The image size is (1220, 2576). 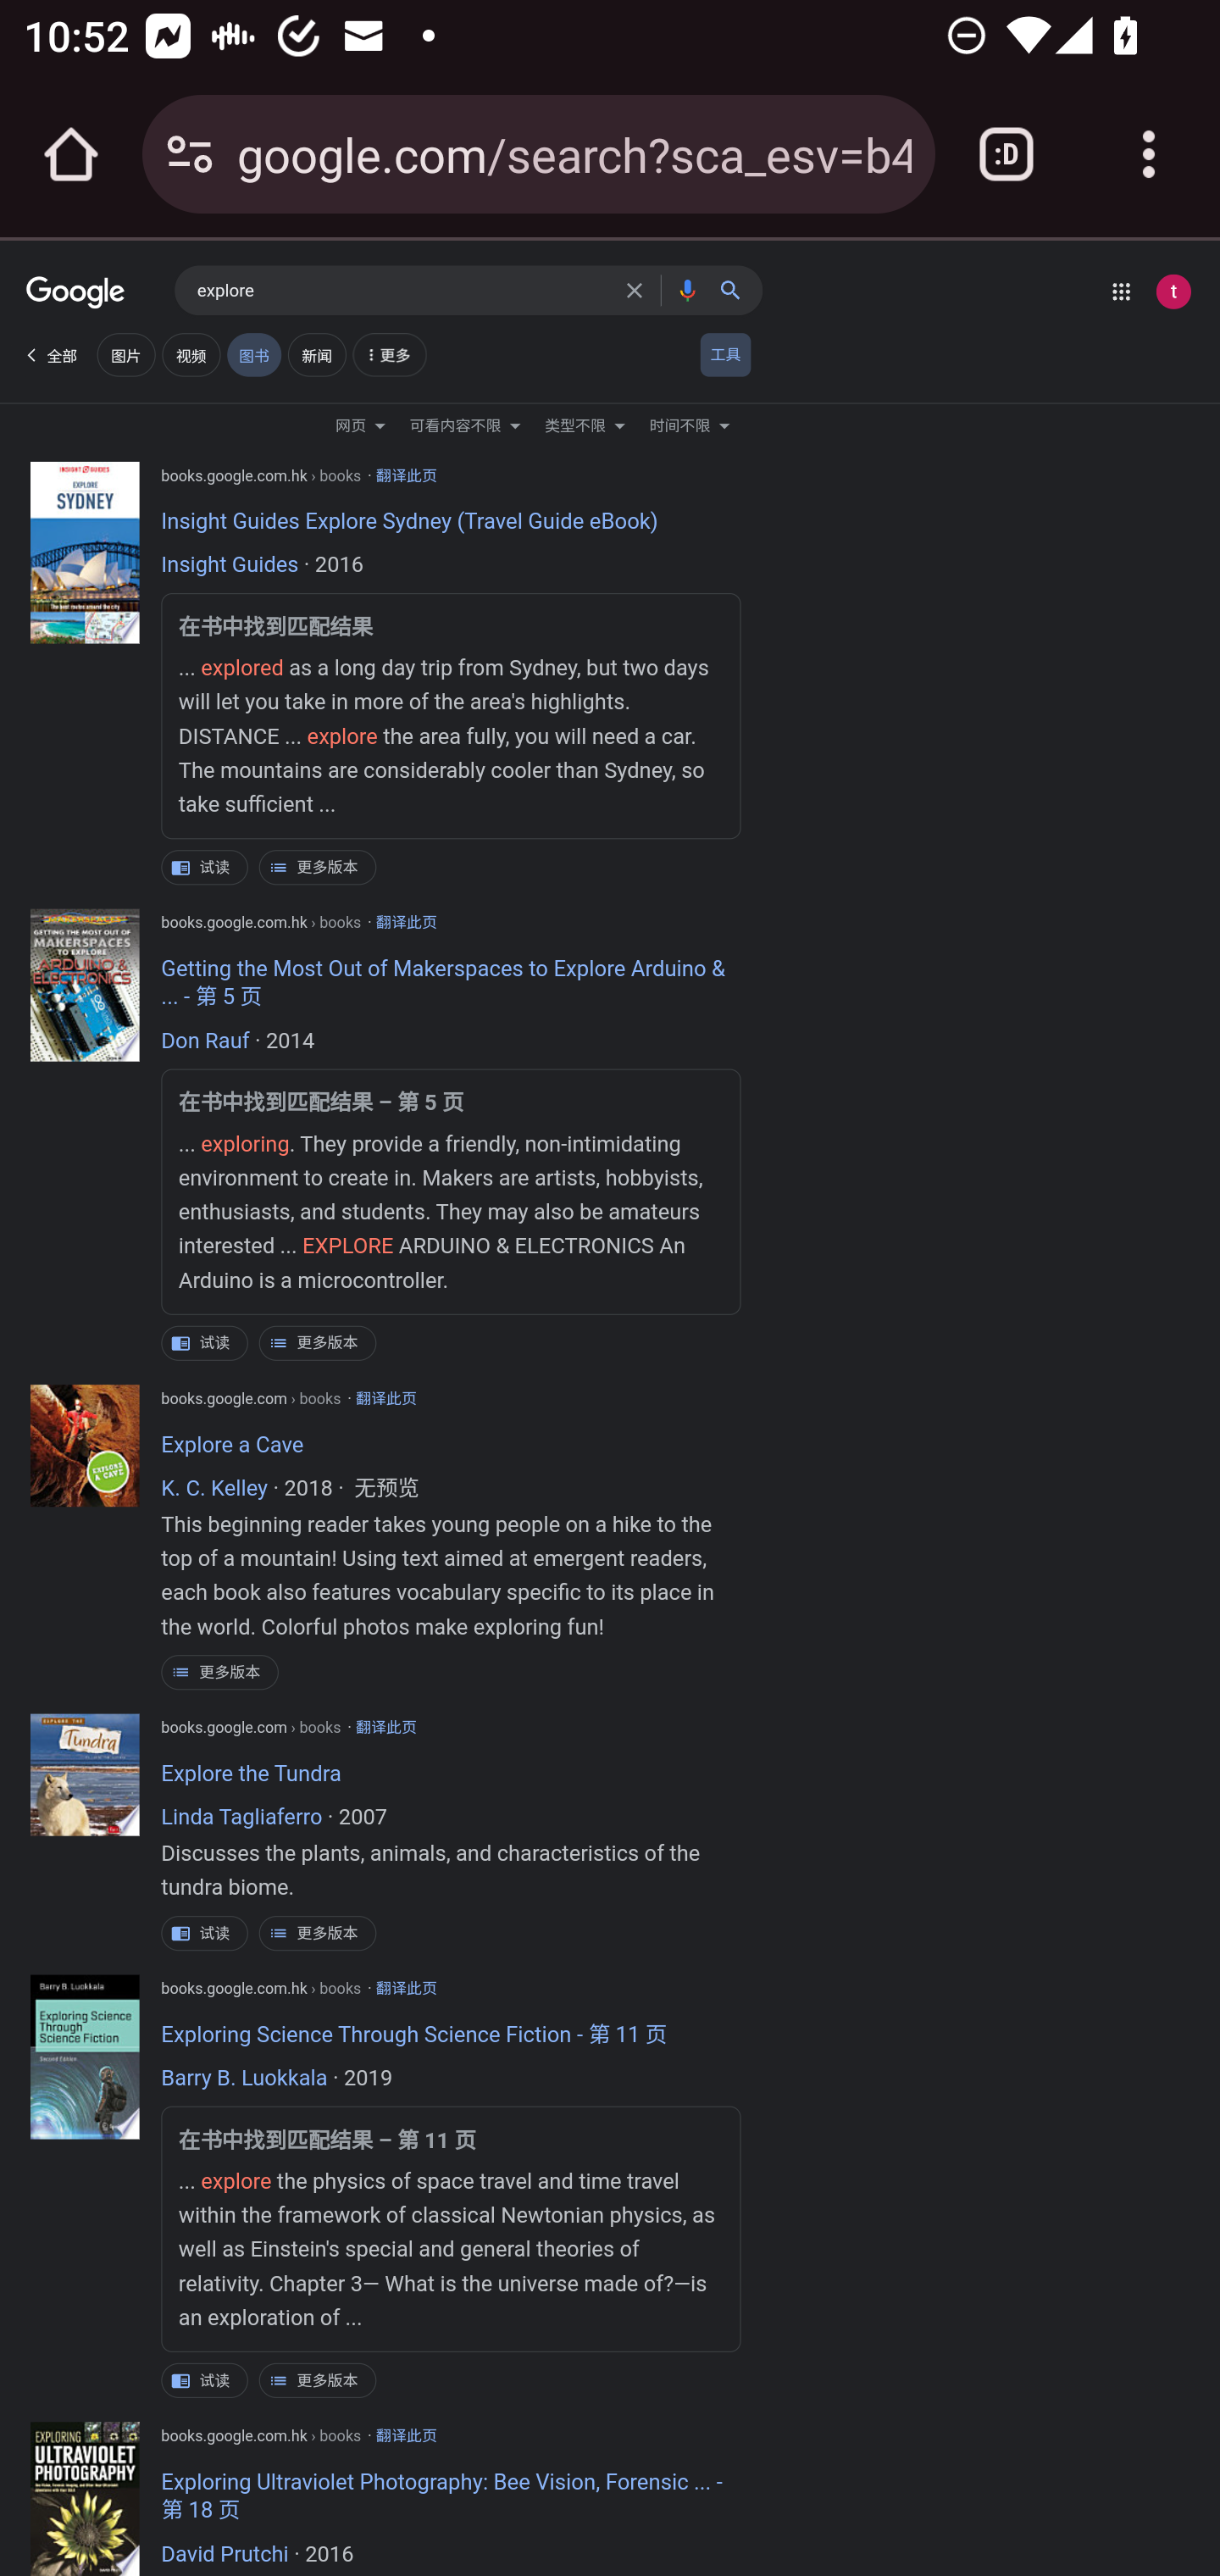 I want to click on 更多版本, so click(x=317, y=1342).